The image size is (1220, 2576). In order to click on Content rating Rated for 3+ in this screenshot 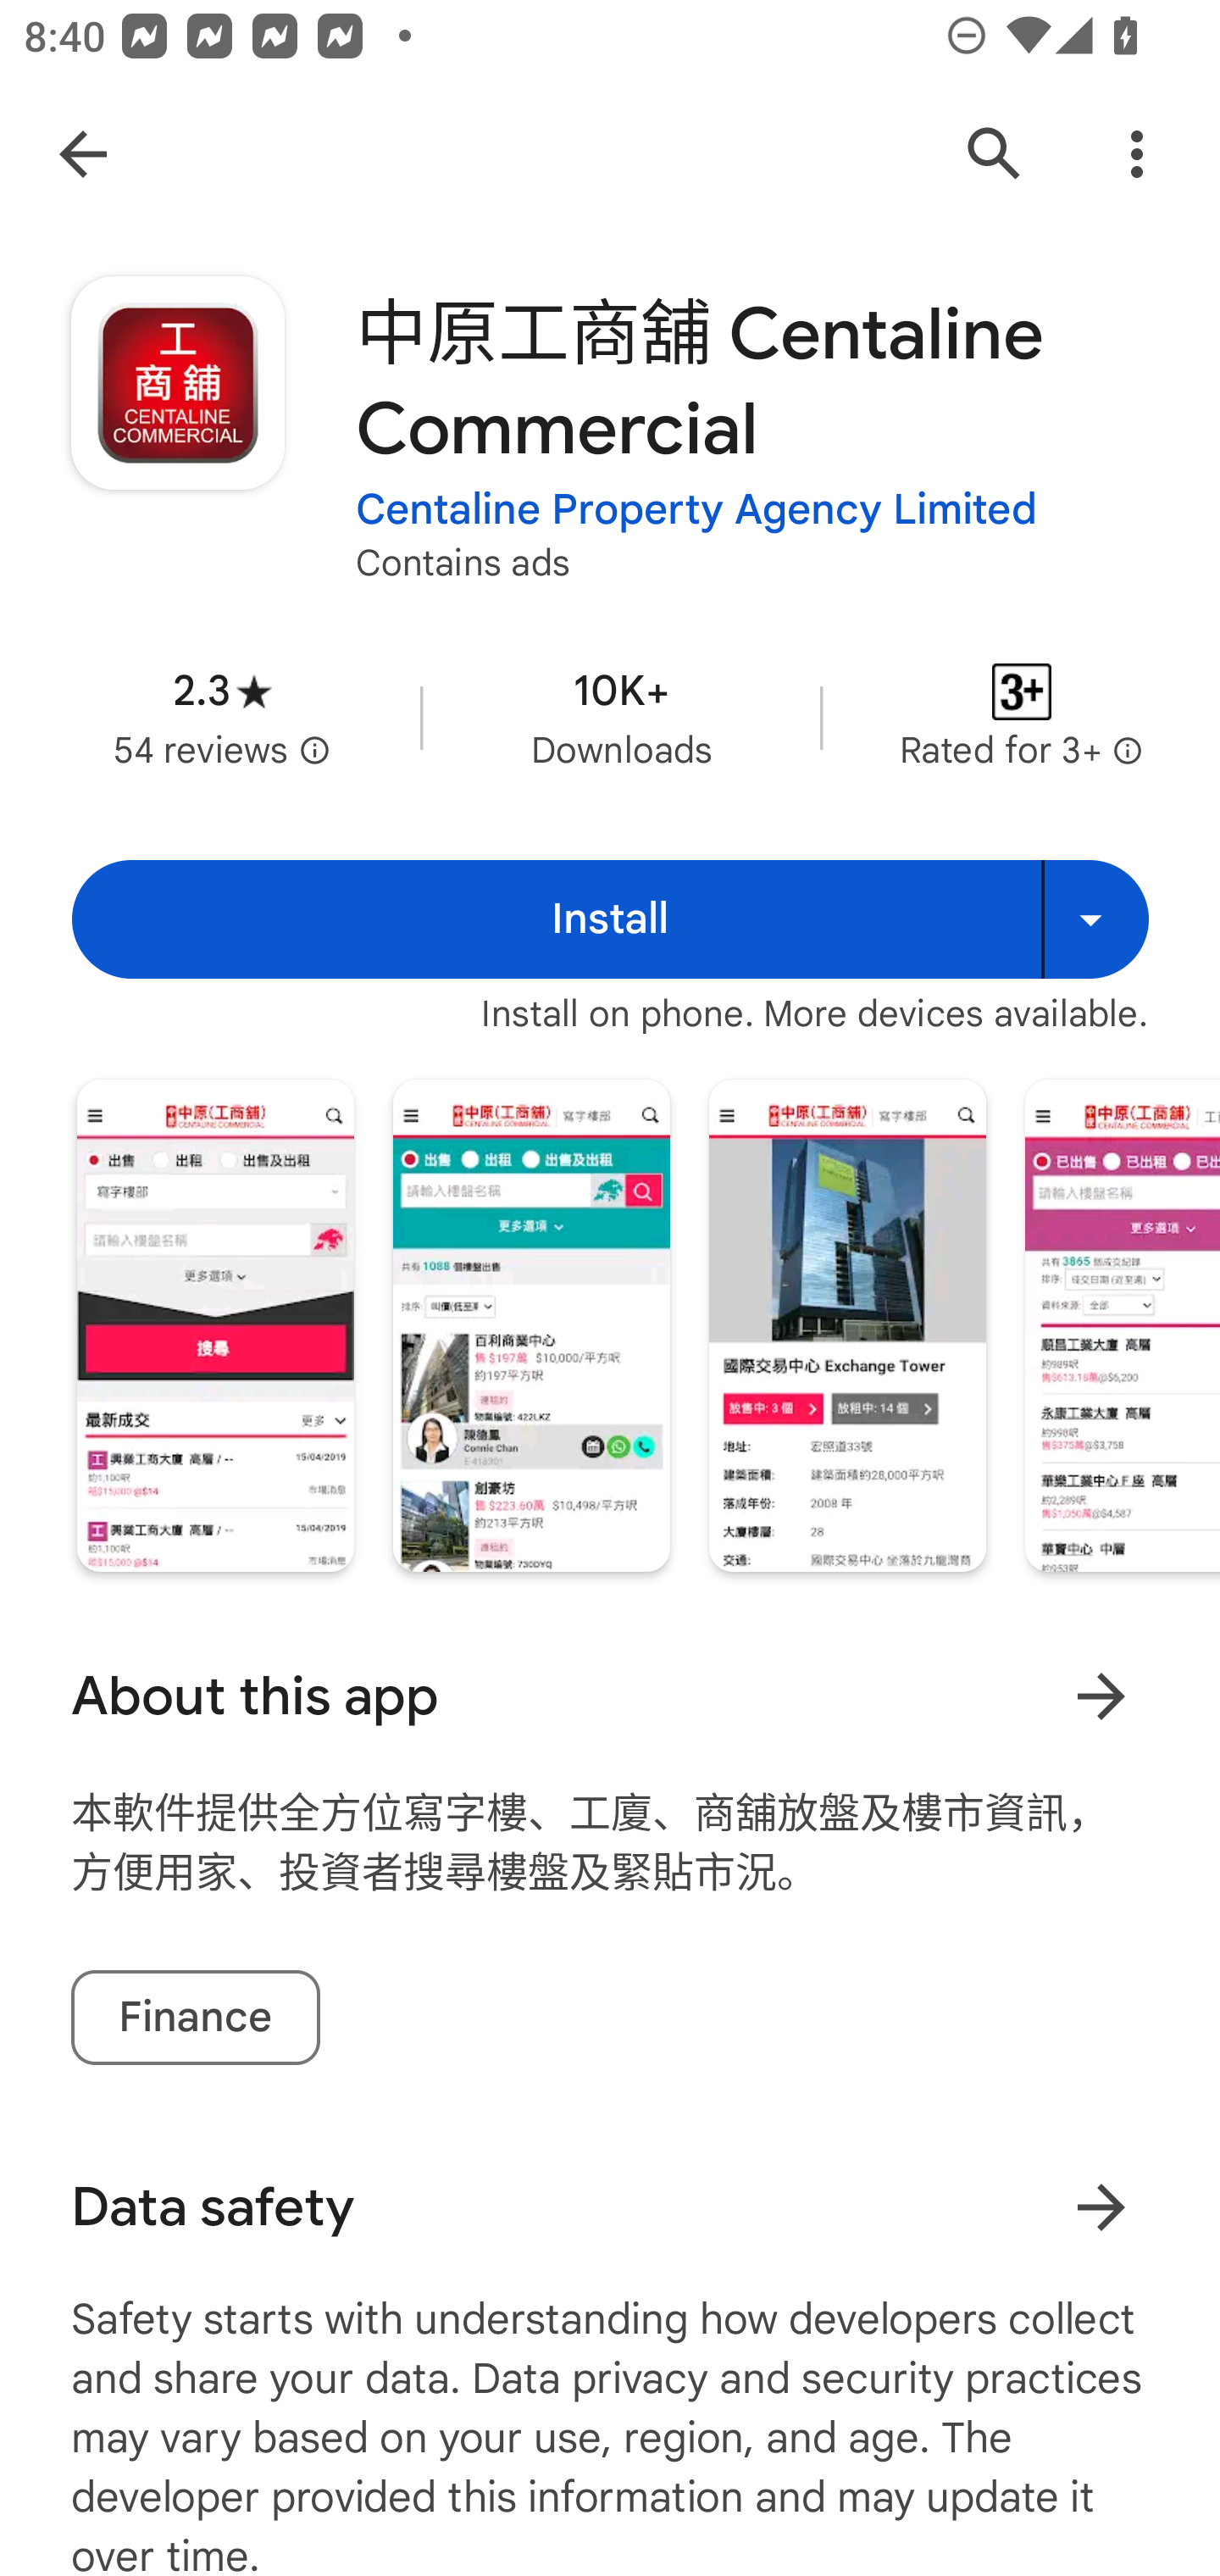, I will do `click(1022, 717)`.